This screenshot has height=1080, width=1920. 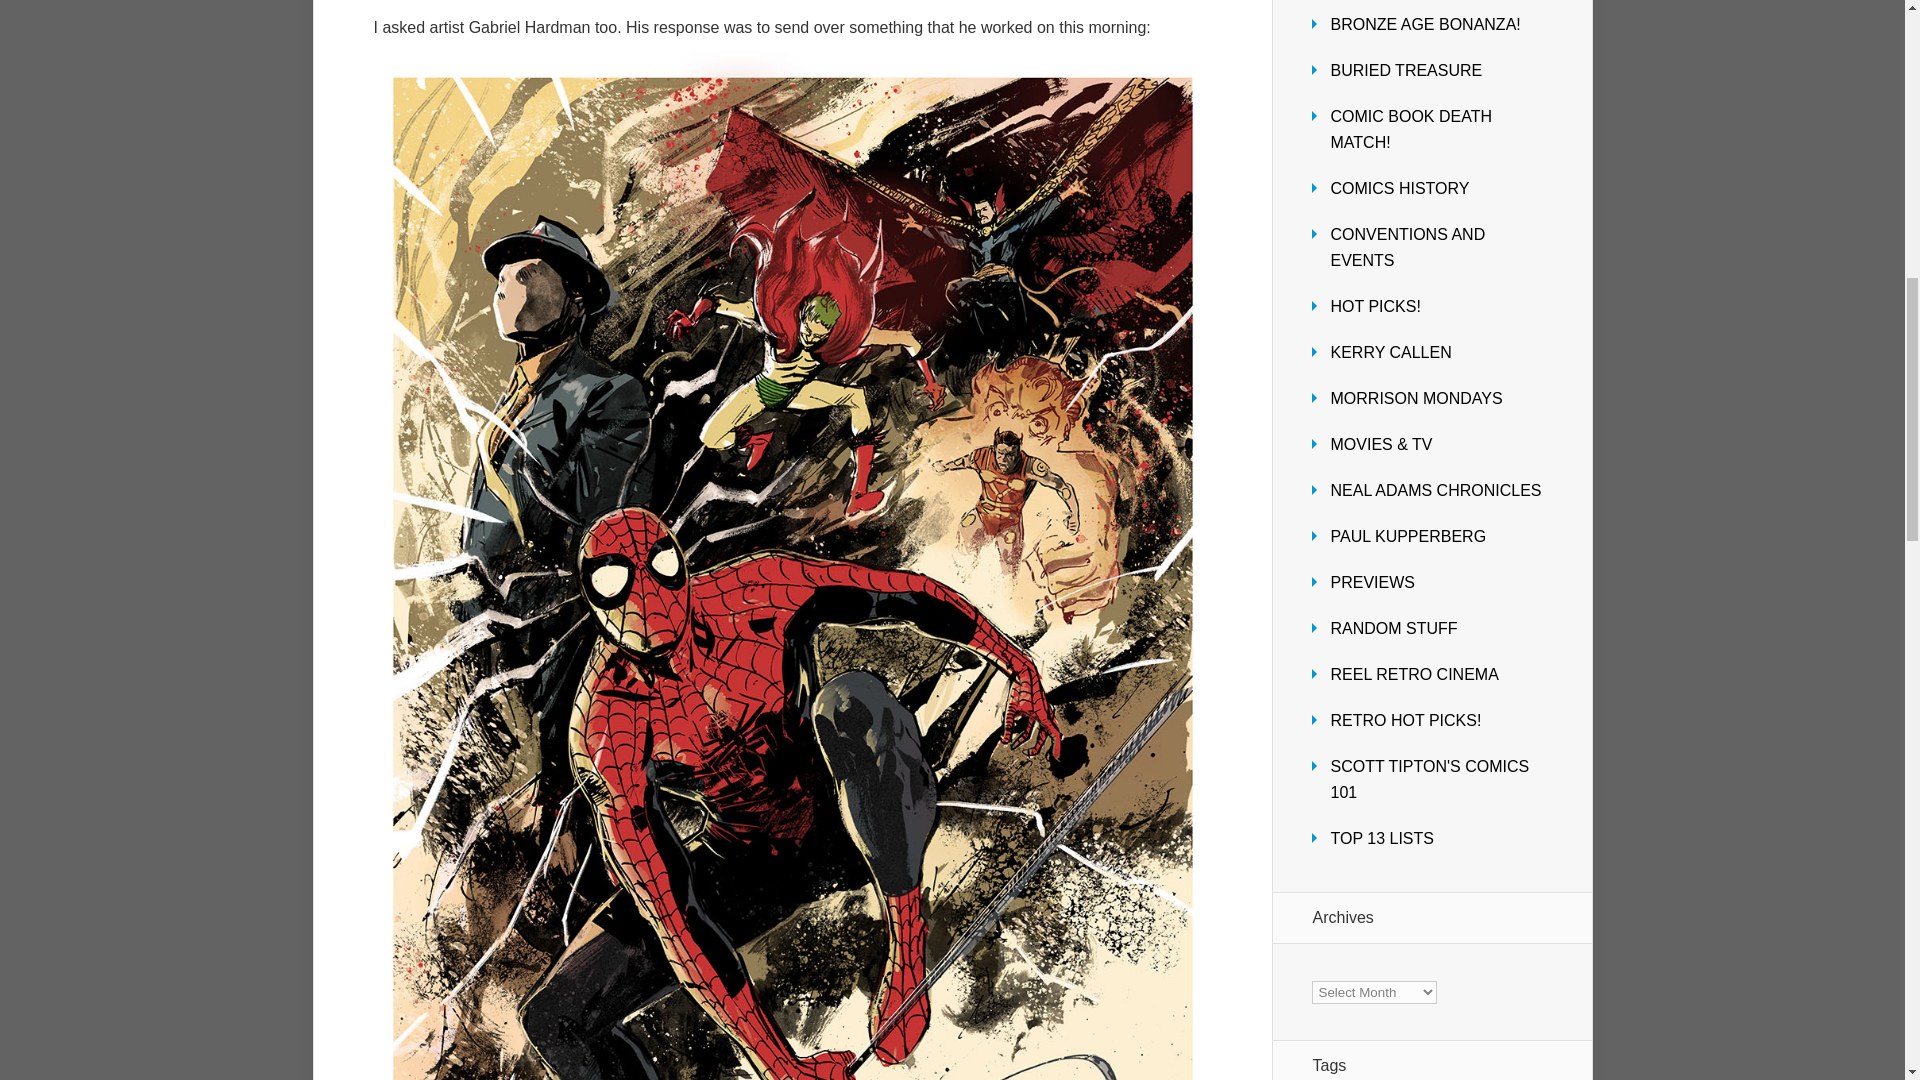 What do you see at coordinates (1416, 398) in the screenshot?
I see `MORRISON MONDAYS` at bounding box center [1416, 398].